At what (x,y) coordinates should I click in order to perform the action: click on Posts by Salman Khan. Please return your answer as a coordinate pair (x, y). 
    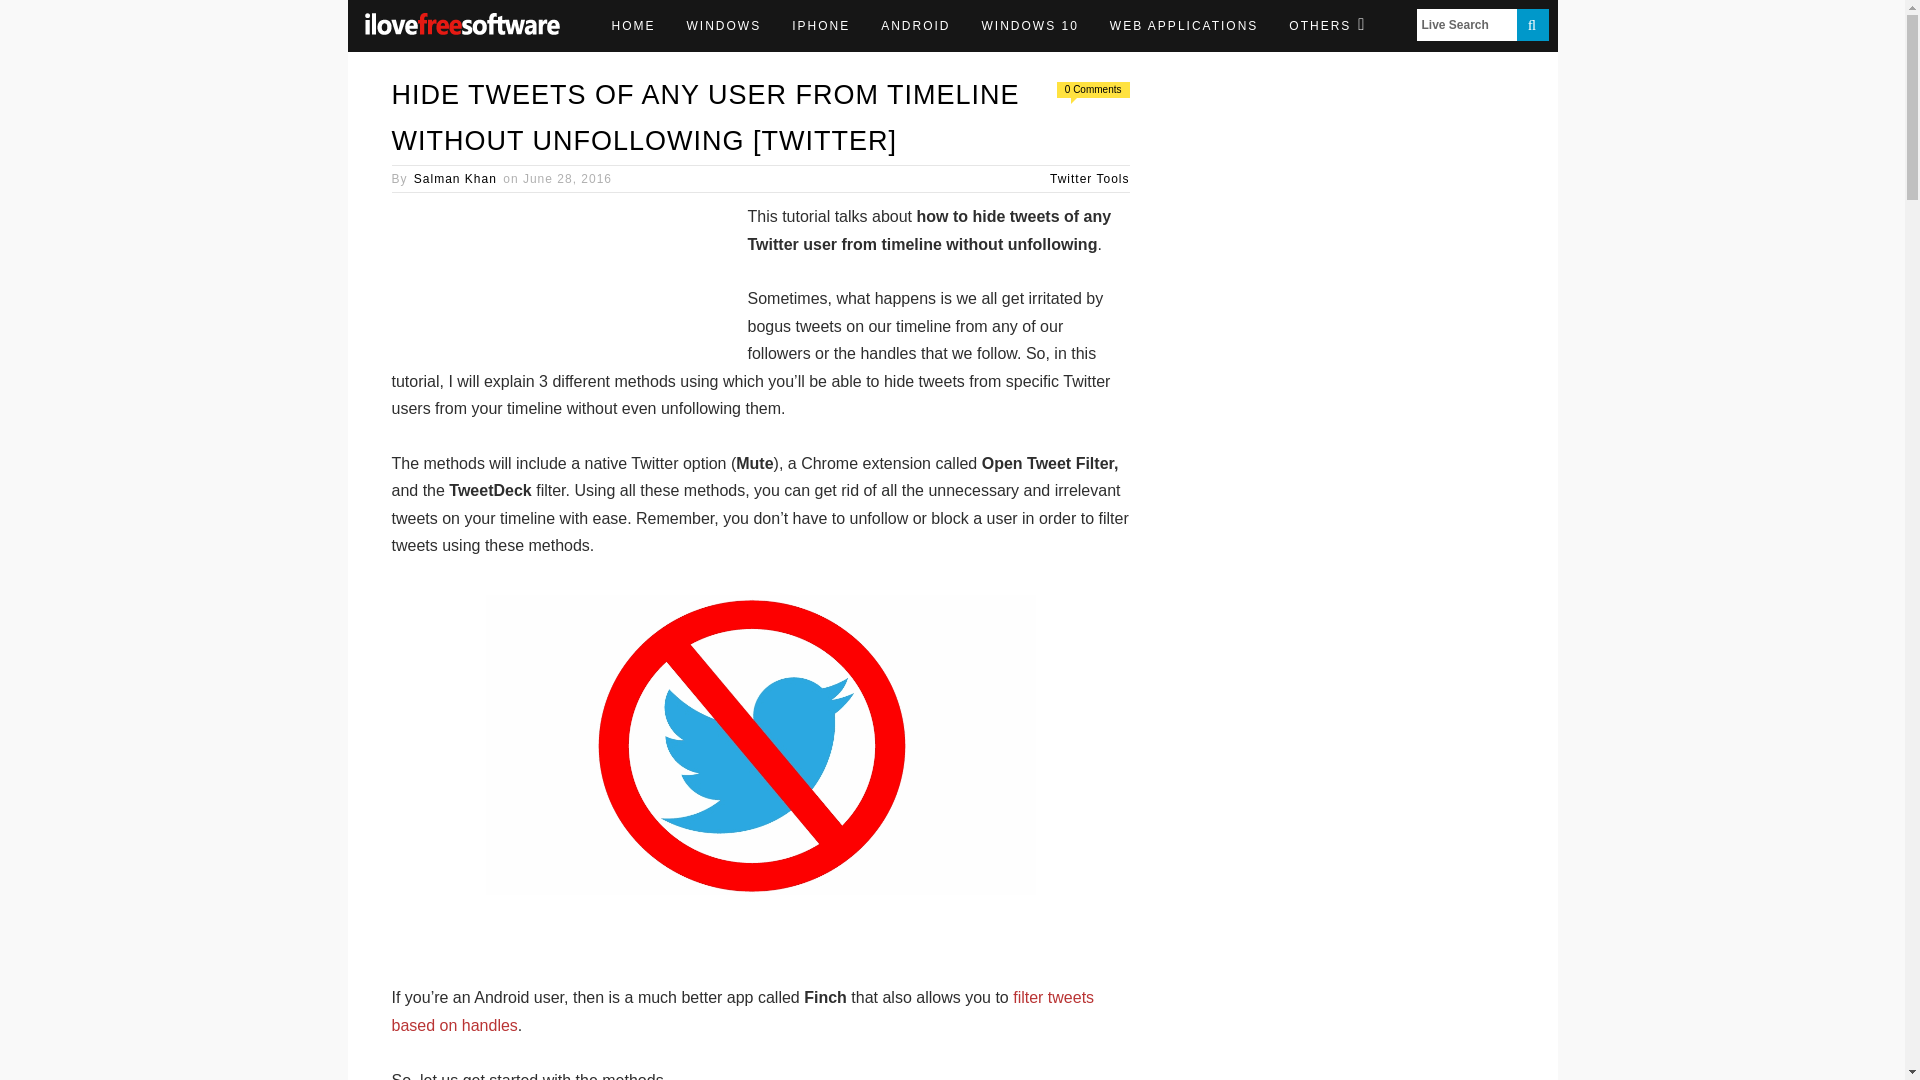
    Looking at the image, I should click on (456, 178).